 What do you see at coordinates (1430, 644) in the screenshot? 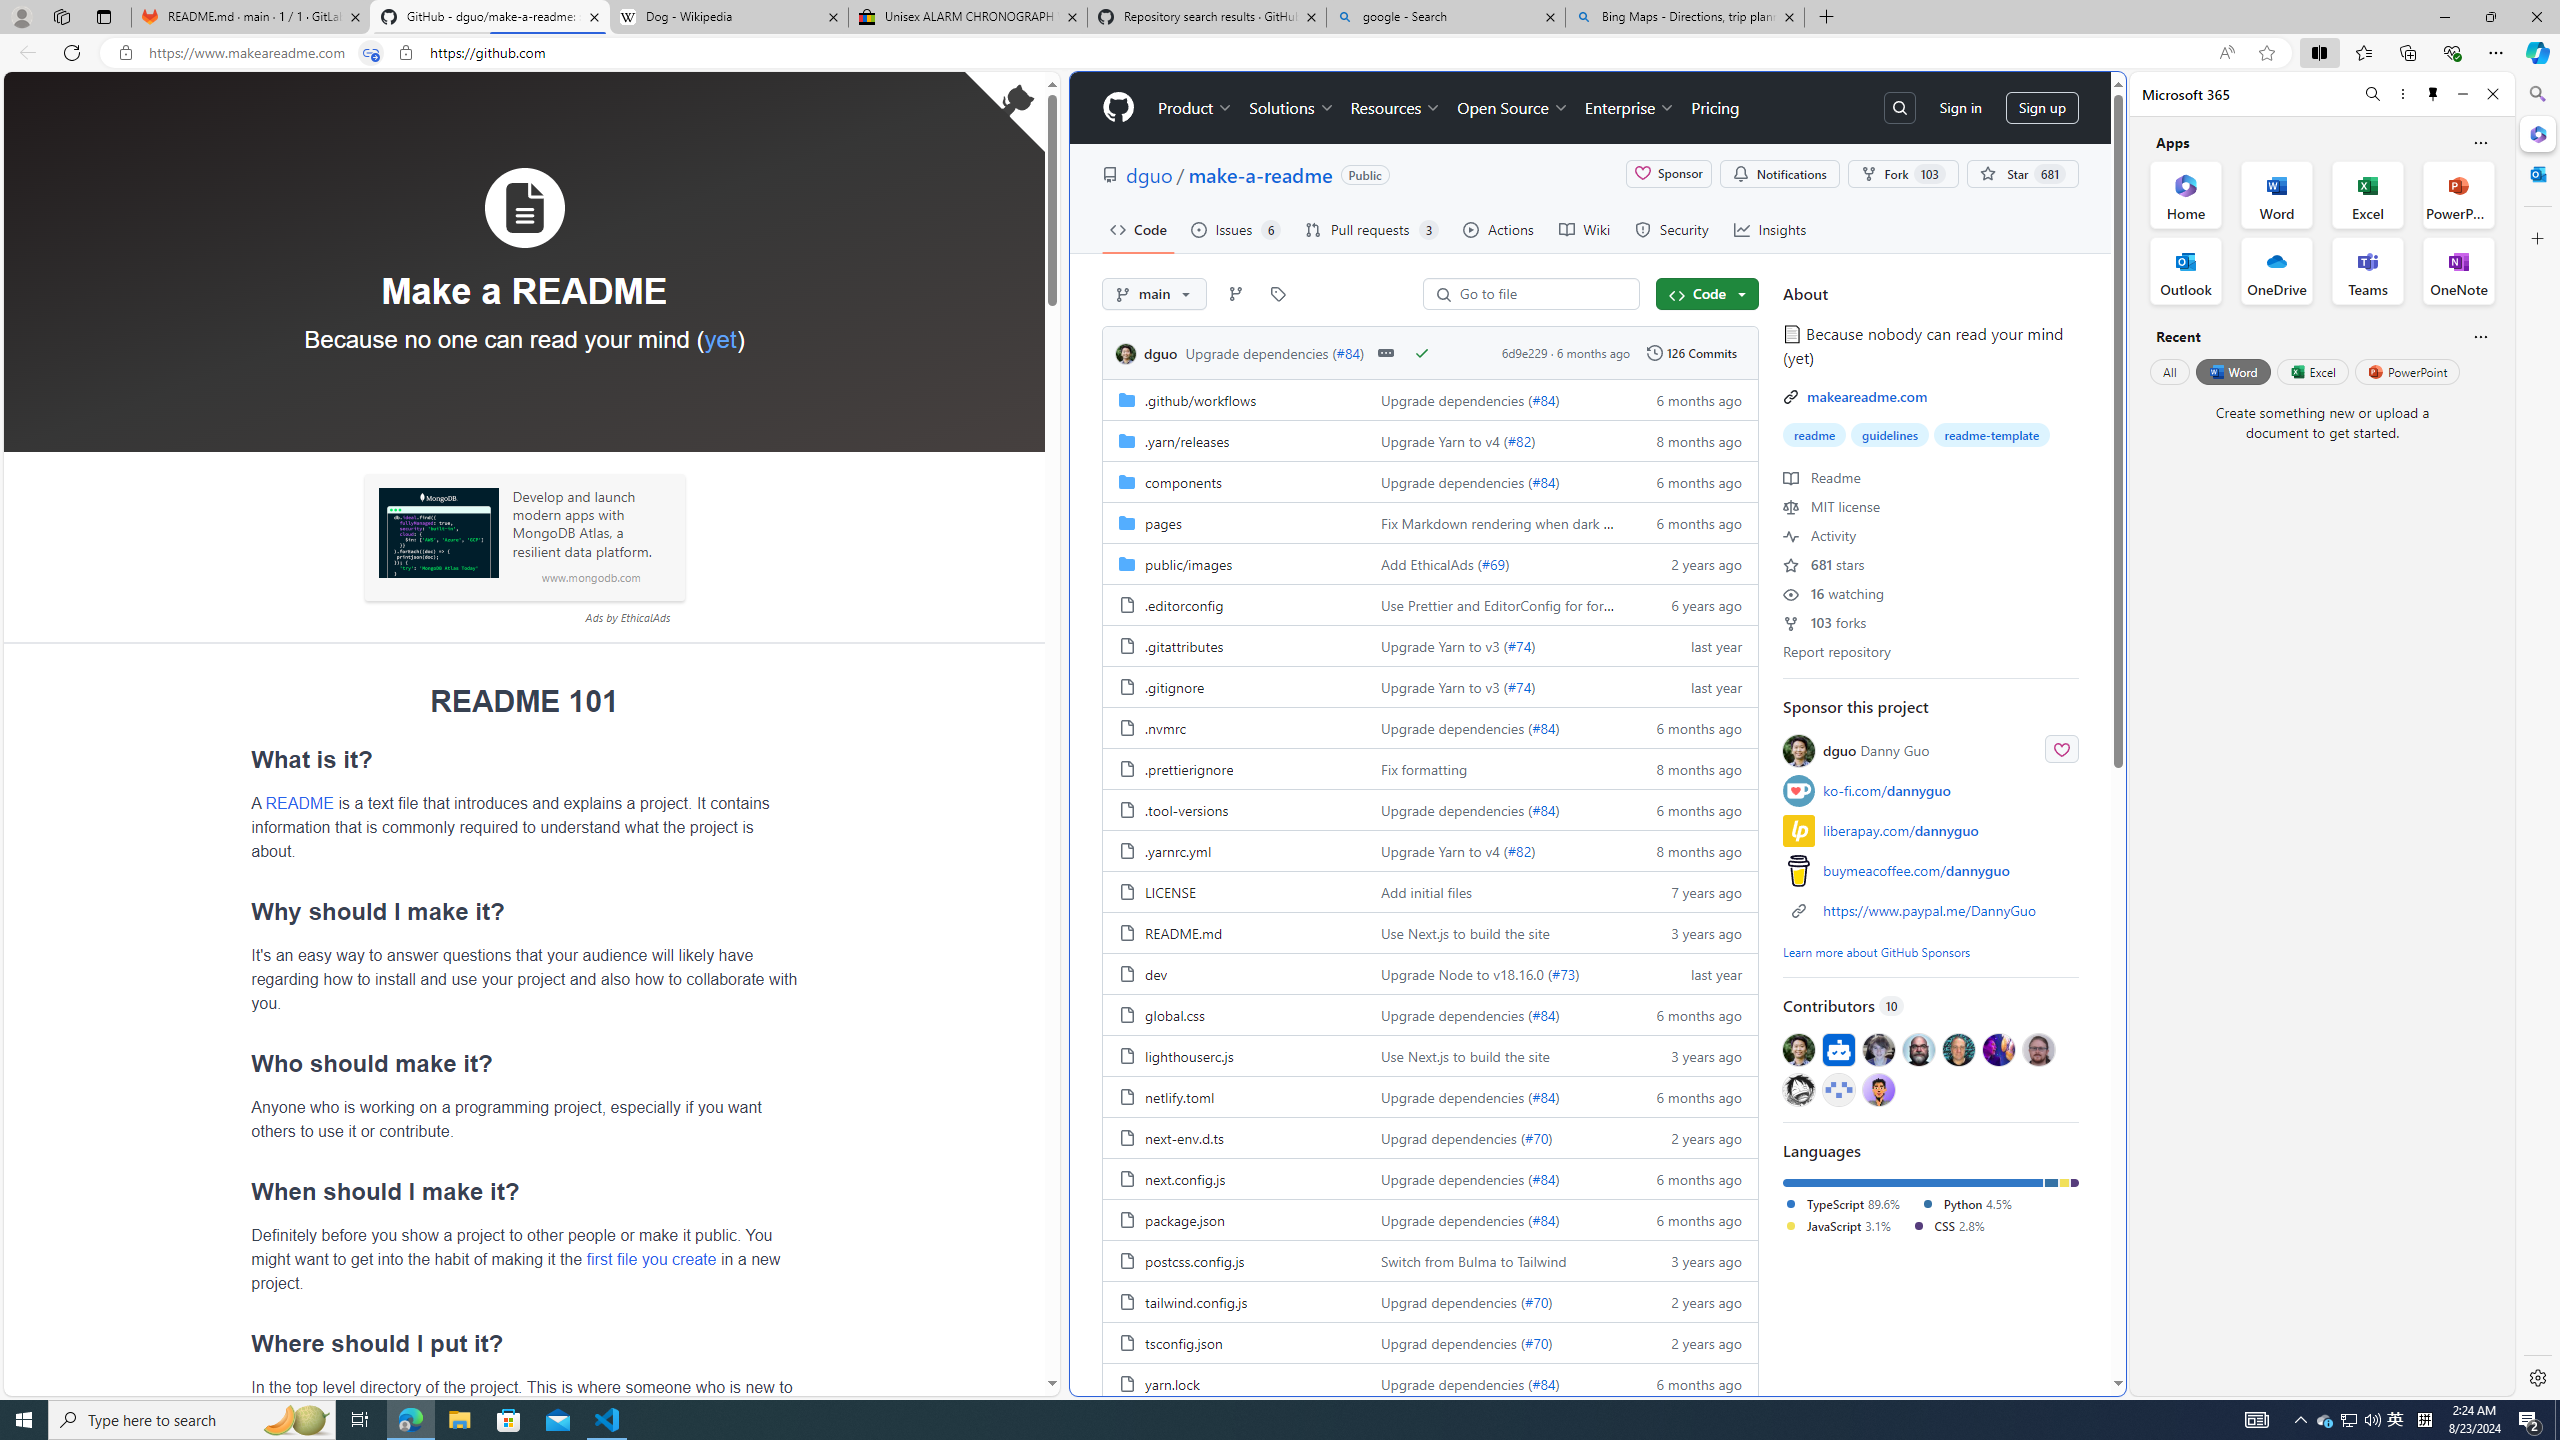
I see `AutomationID: folder-row-6` at bounding box center [1430, 644].